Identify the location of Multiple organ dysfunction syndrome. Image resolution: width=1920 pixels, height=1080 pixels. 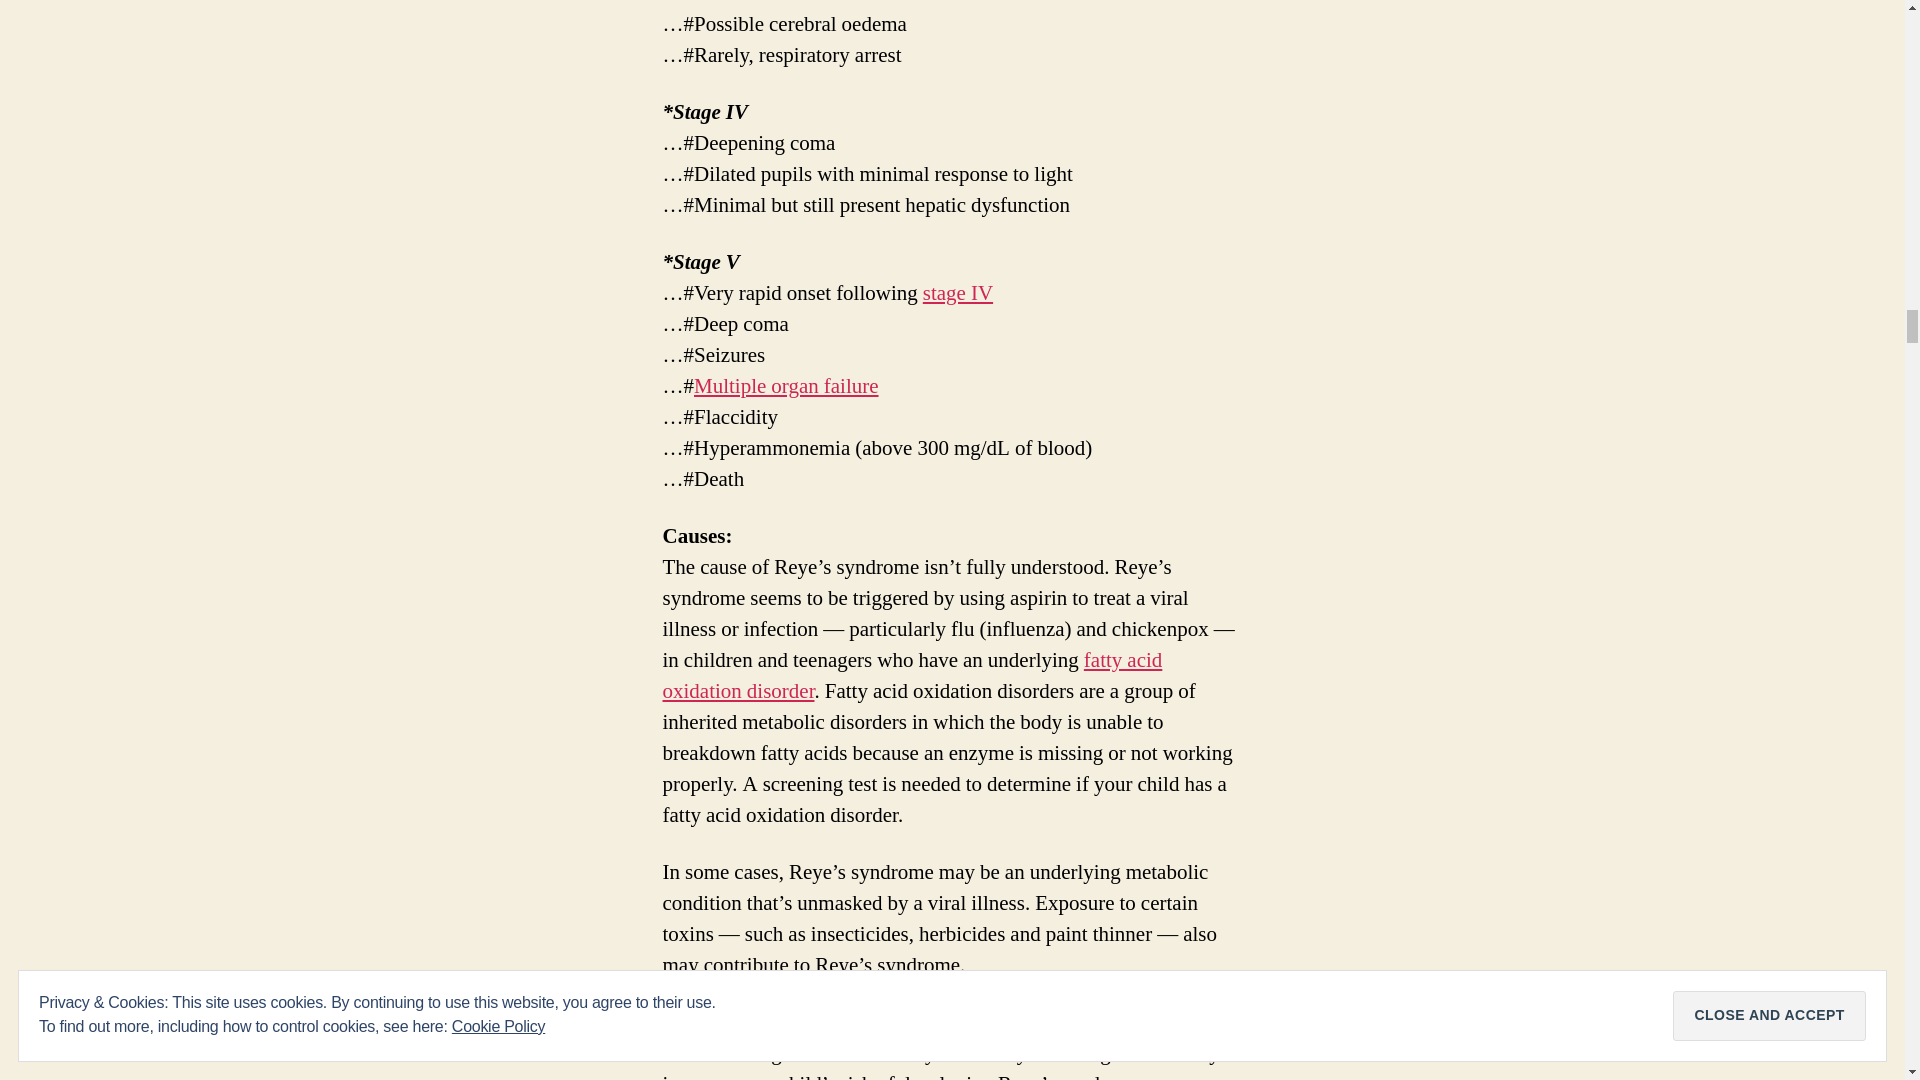
(786, 386).